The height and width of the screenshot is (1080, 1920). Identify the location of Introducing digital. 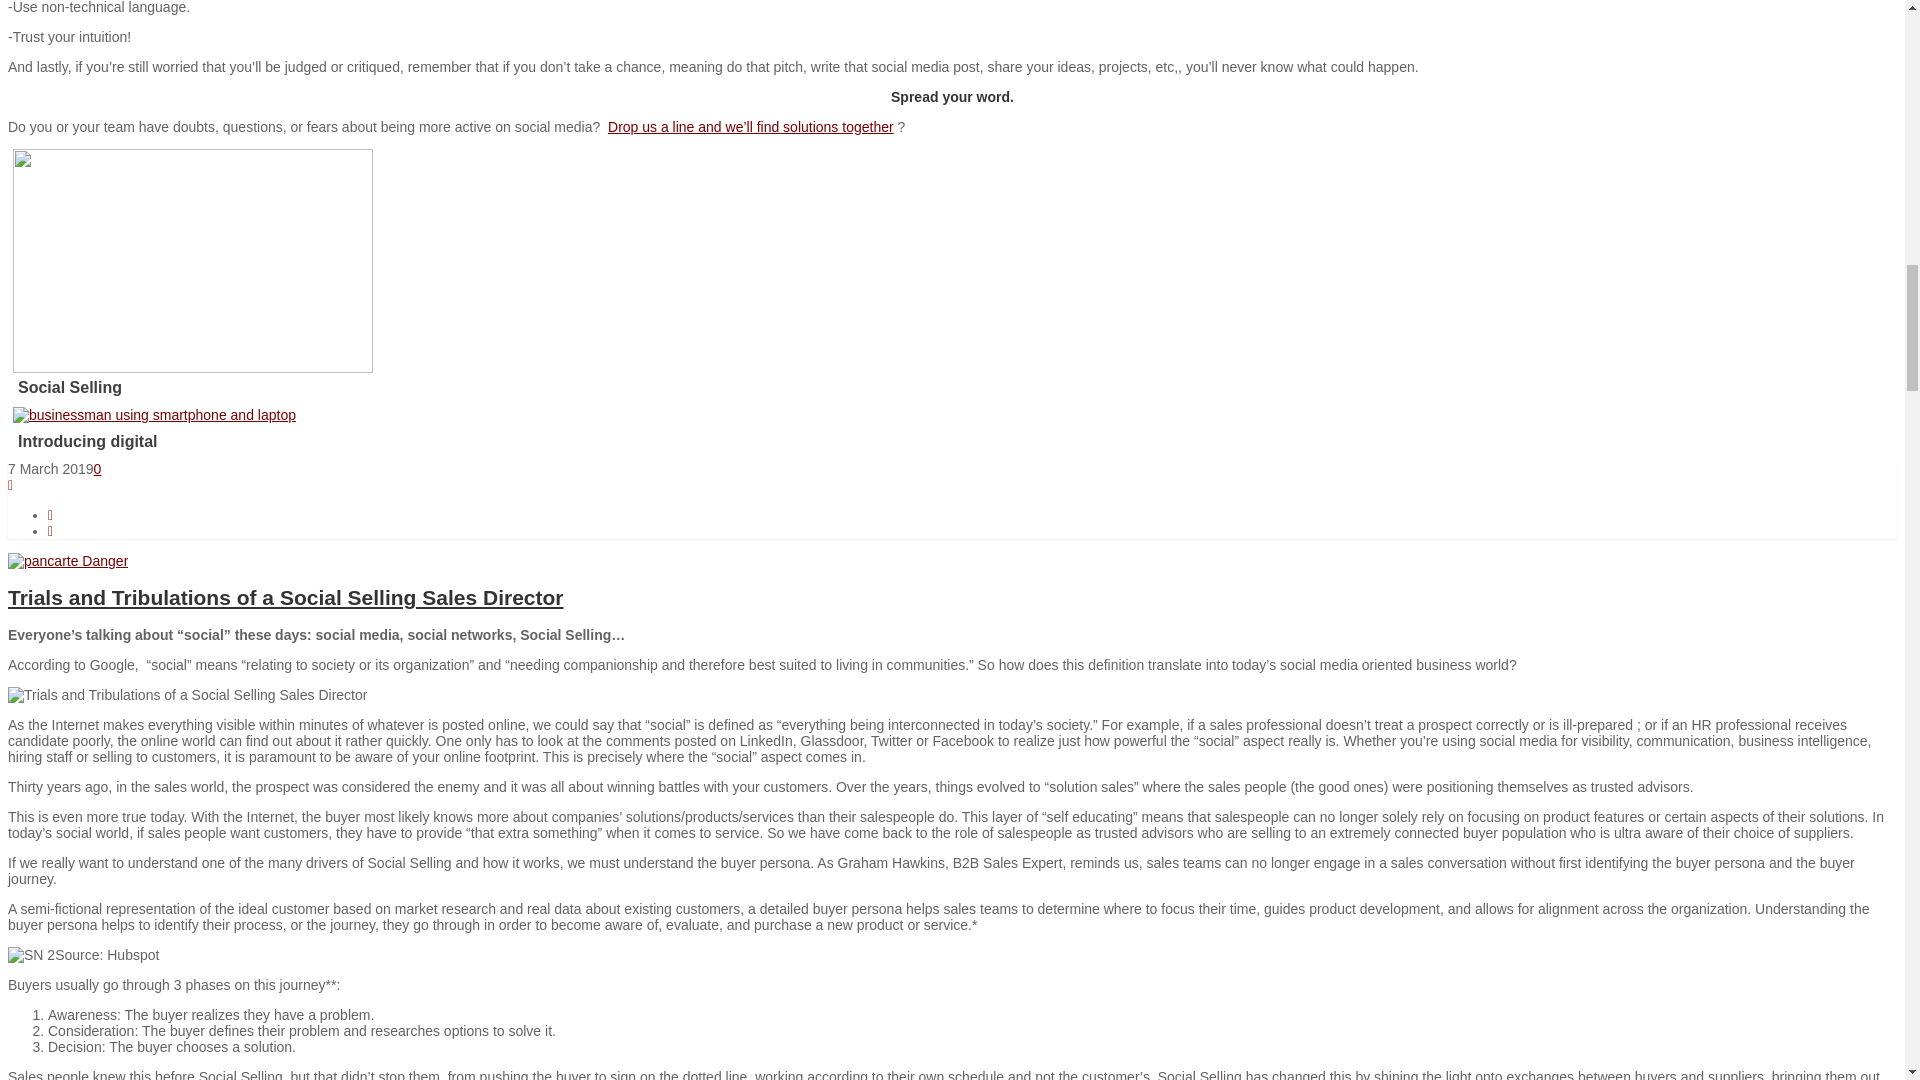
(154, 415).